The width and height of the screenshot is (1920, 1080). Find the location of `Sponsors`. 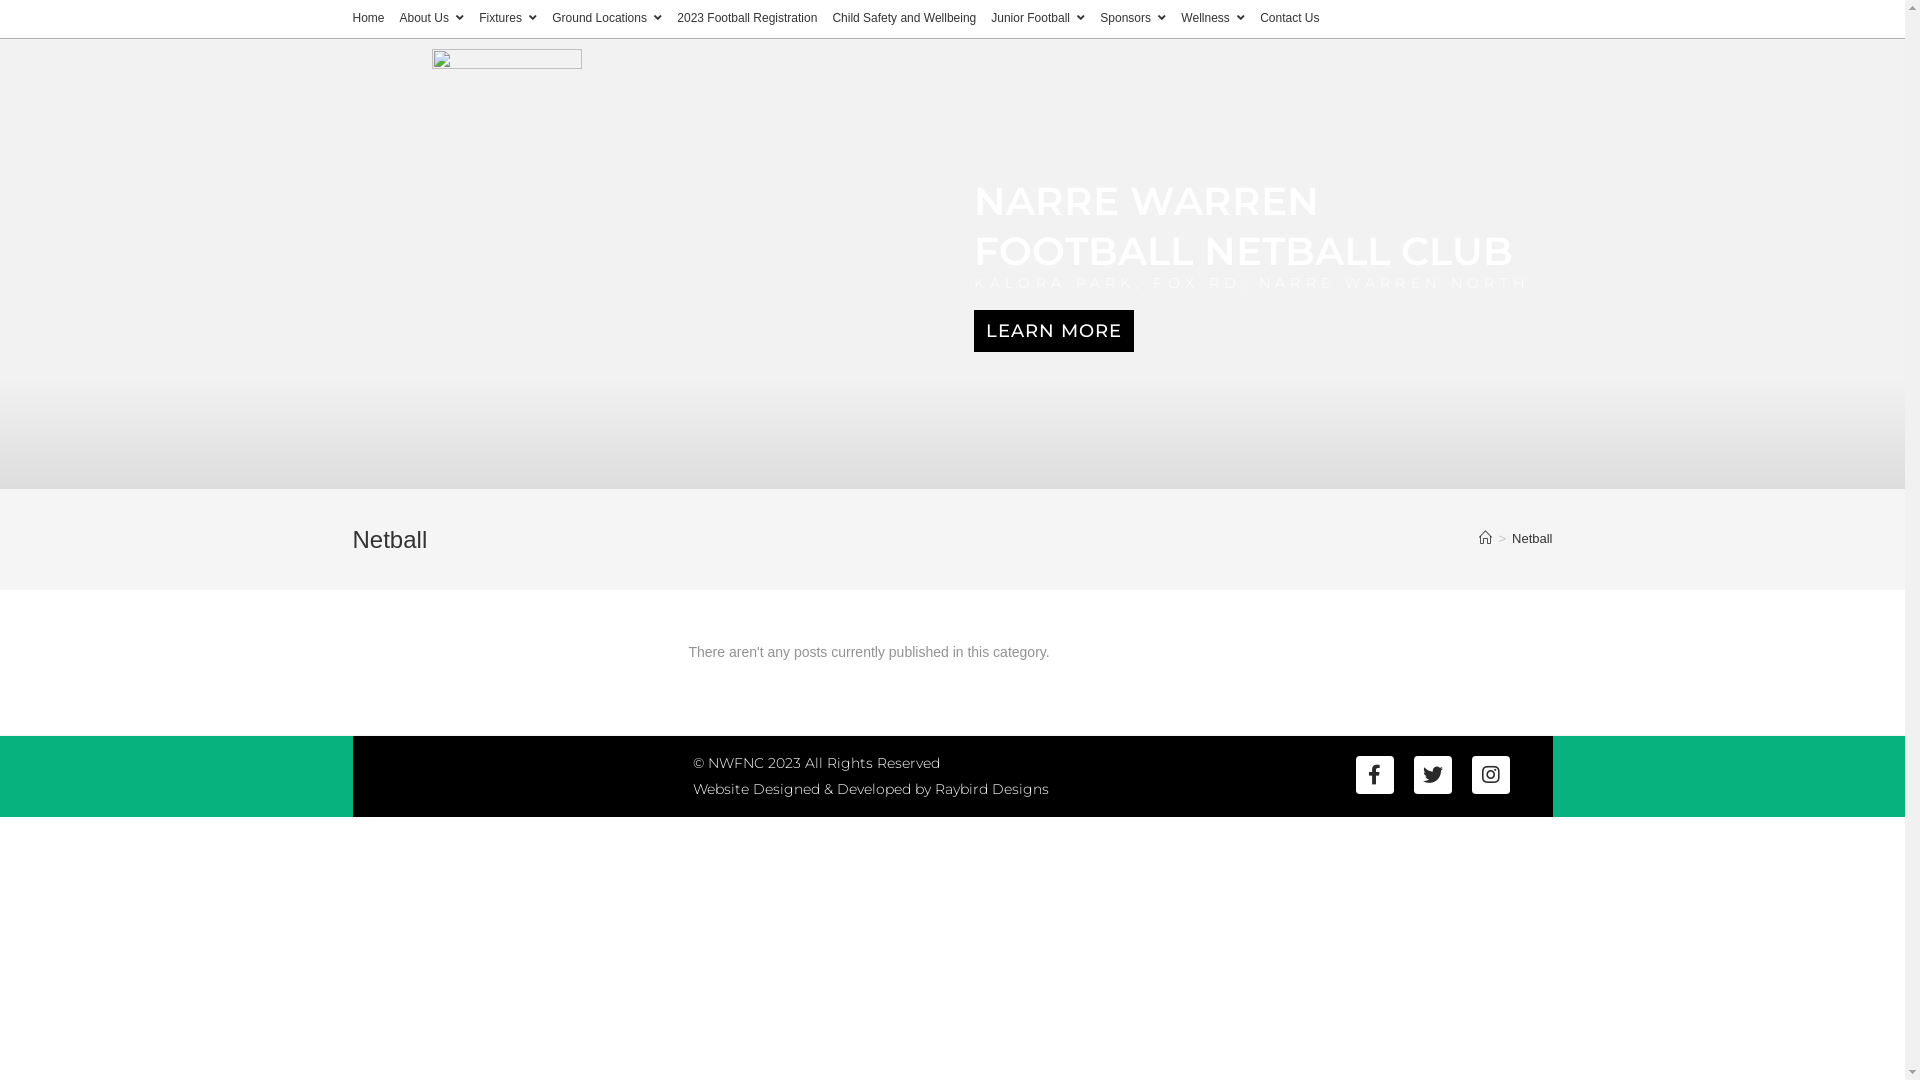

Sponsors is located at coordinates (1133, 19).